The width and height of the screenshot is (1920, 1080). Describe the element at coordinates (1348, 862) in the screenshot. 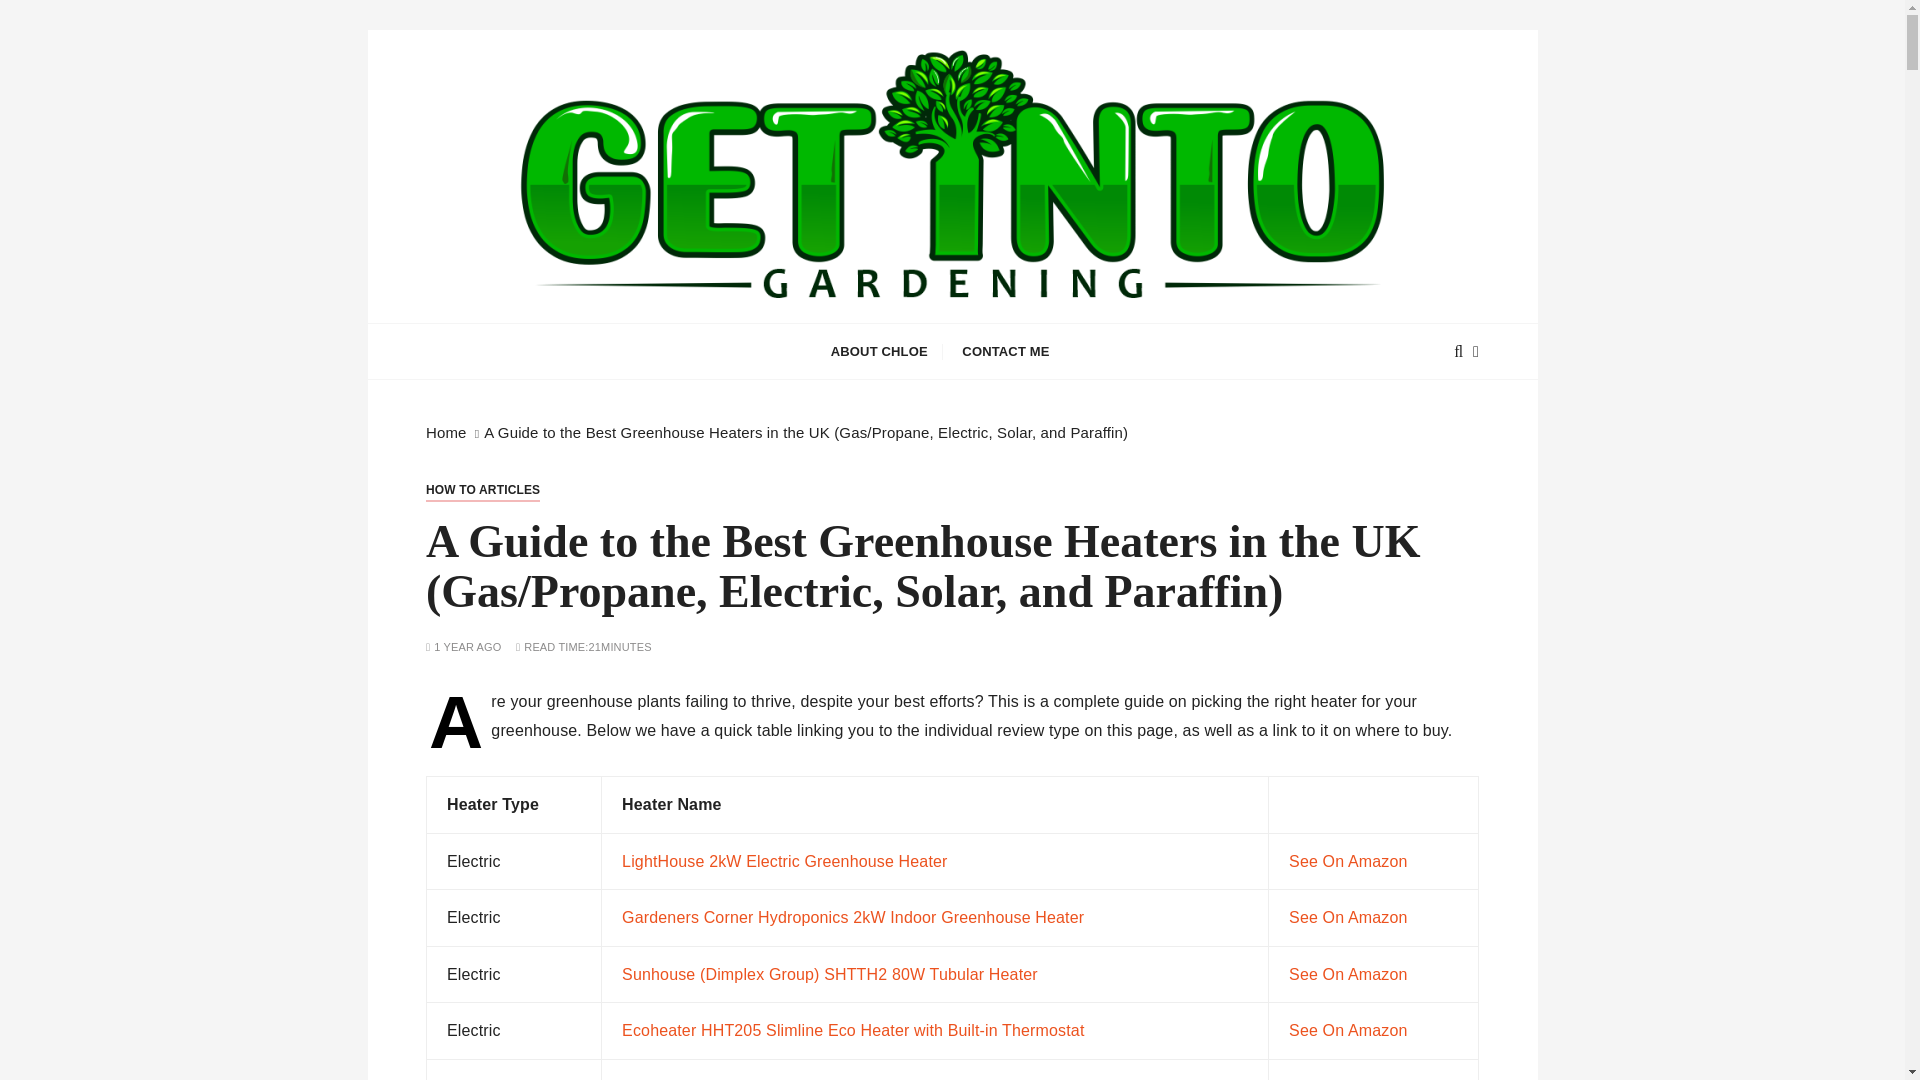

I see `See On Amazon` at that location.